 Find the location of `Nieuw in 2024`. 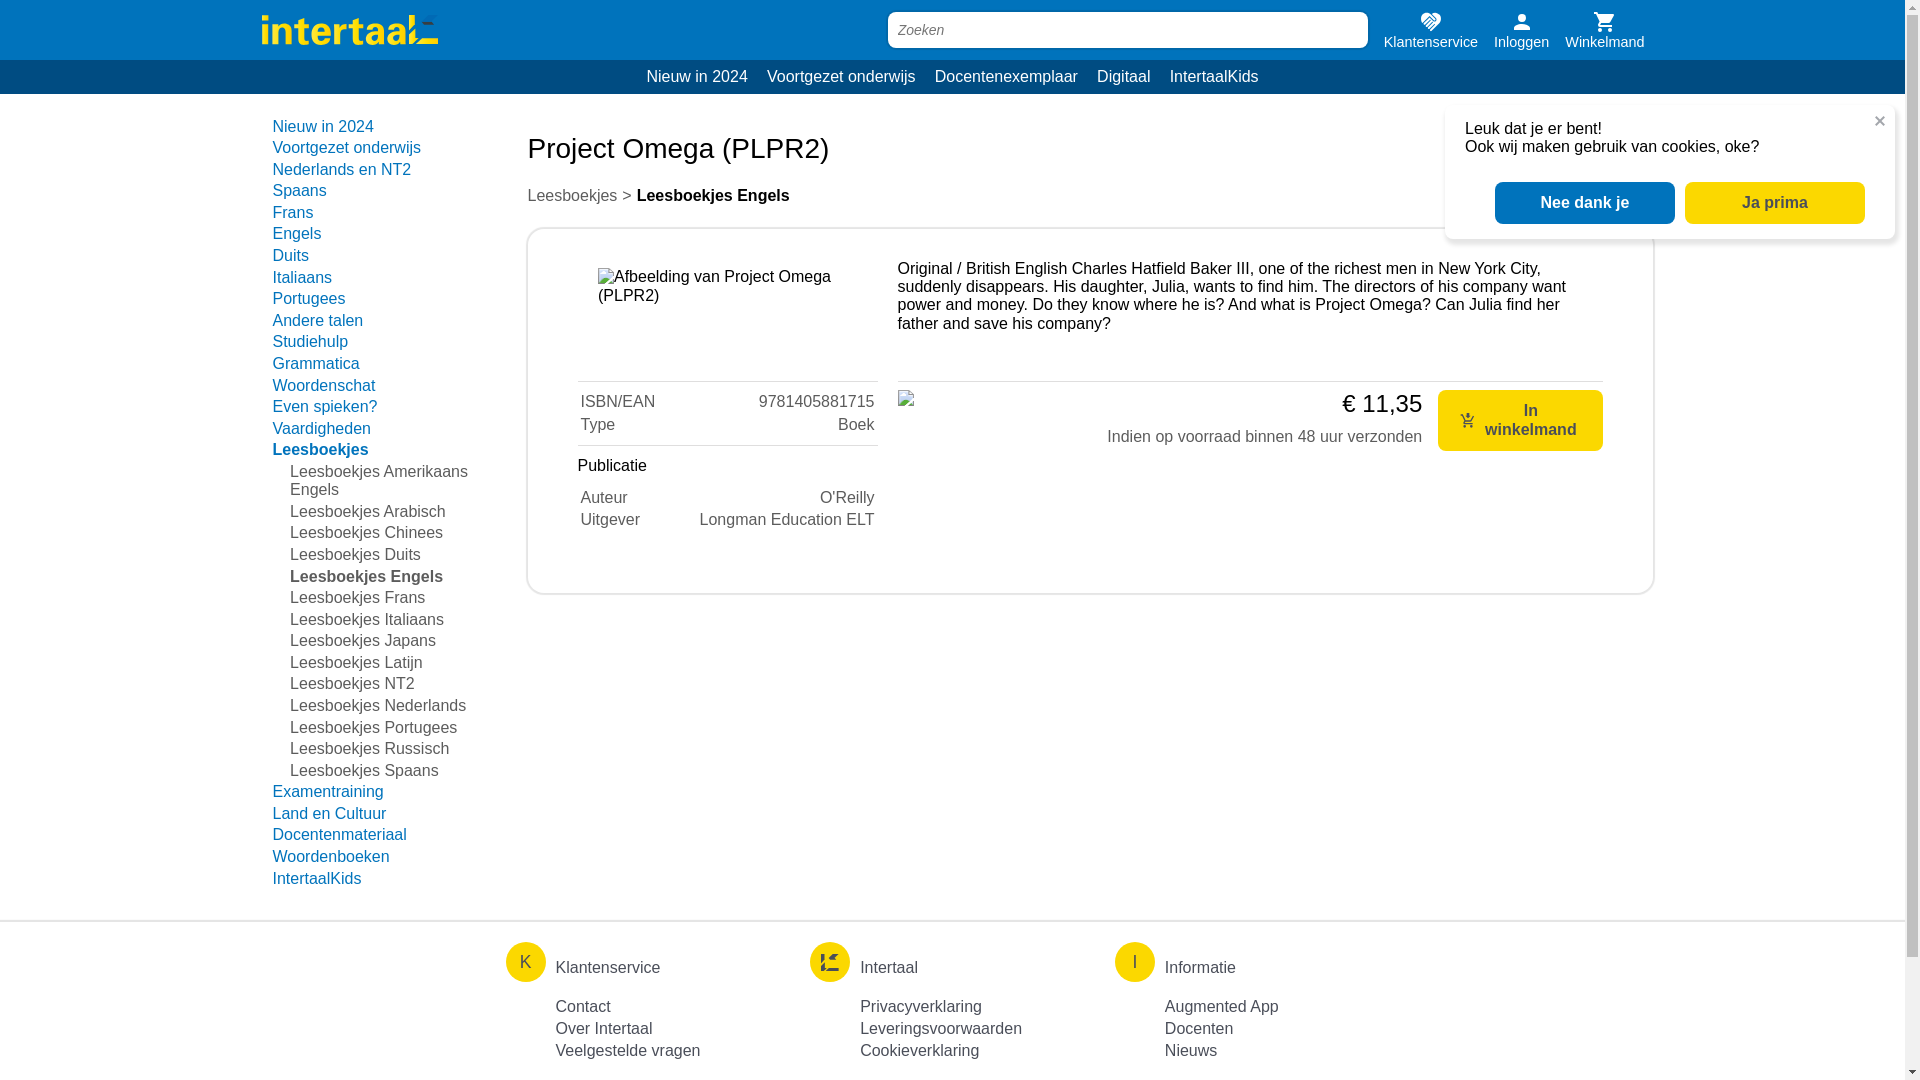

Nieuw in 2024 is located at coordinates (698, 76).